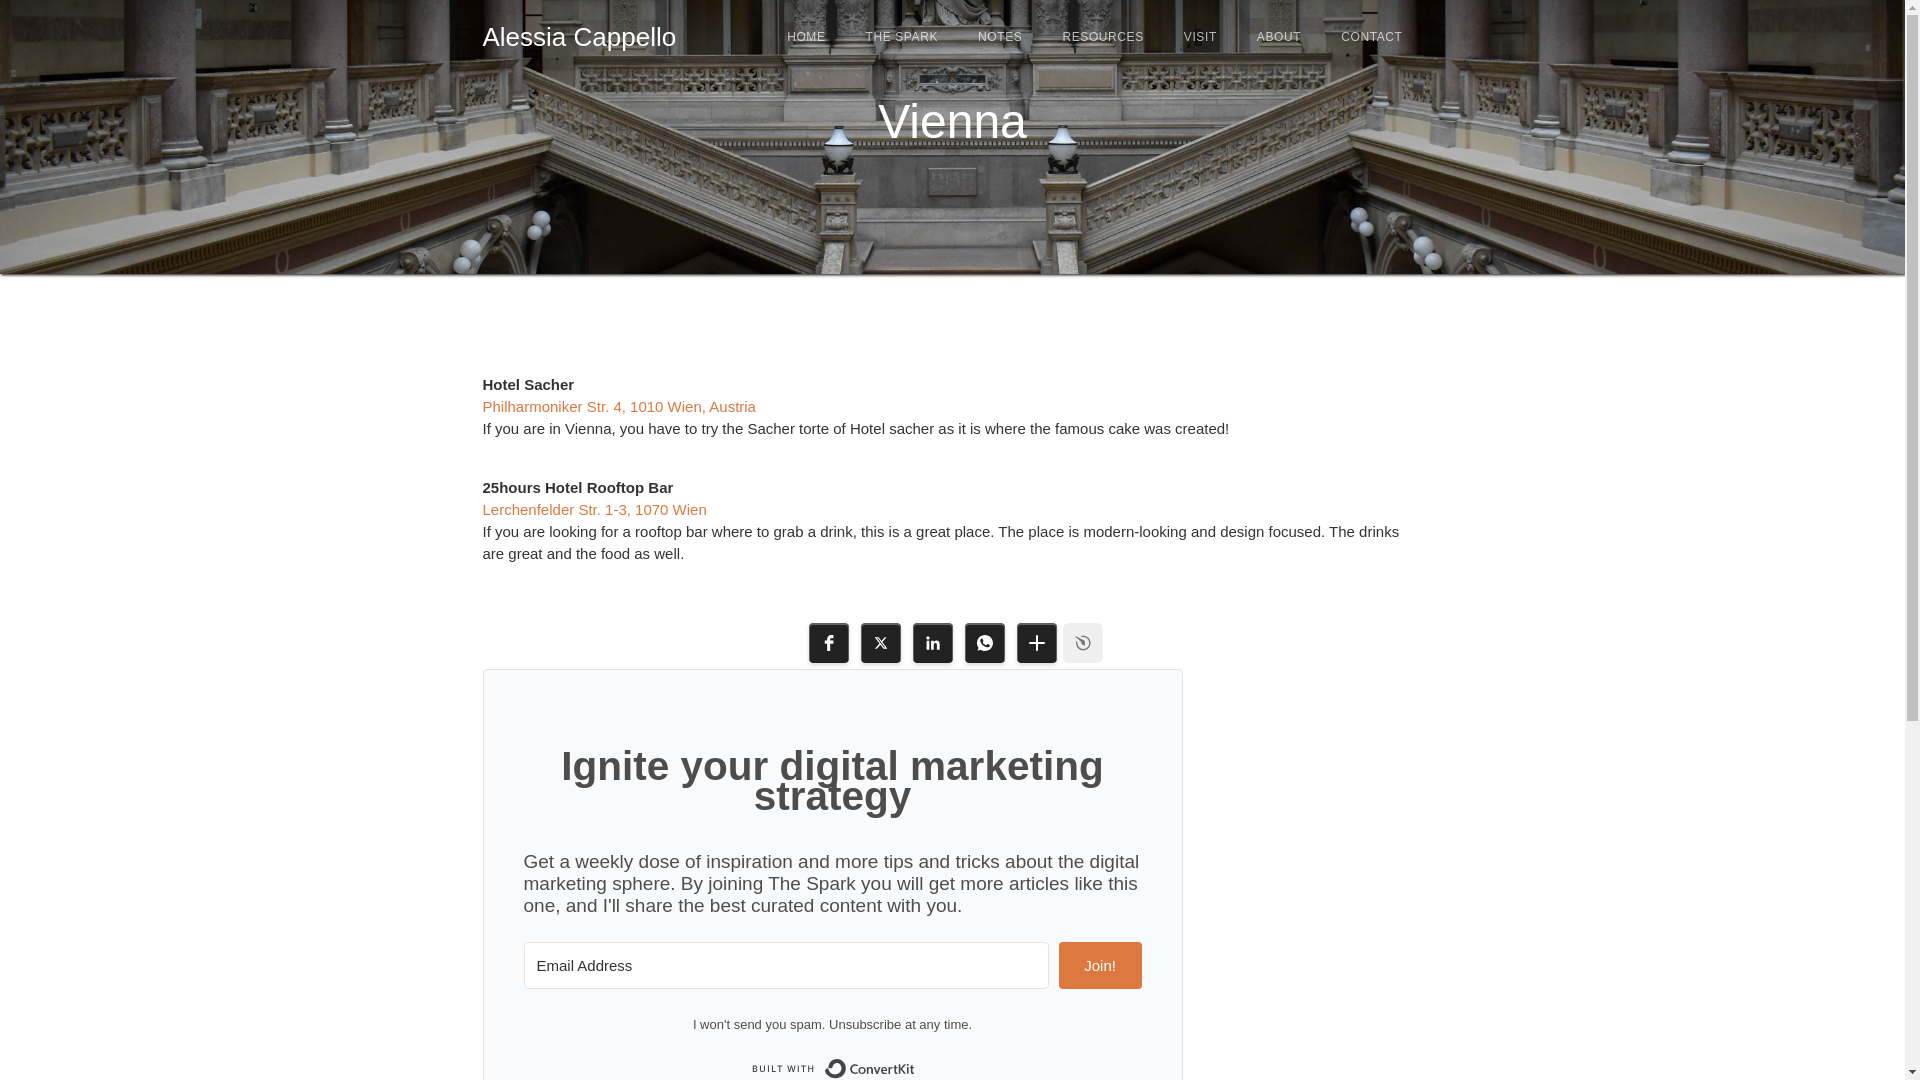 The width and height of the screenshot is (1920, 1080). I want to click on VISIT, so click(1200, 37).